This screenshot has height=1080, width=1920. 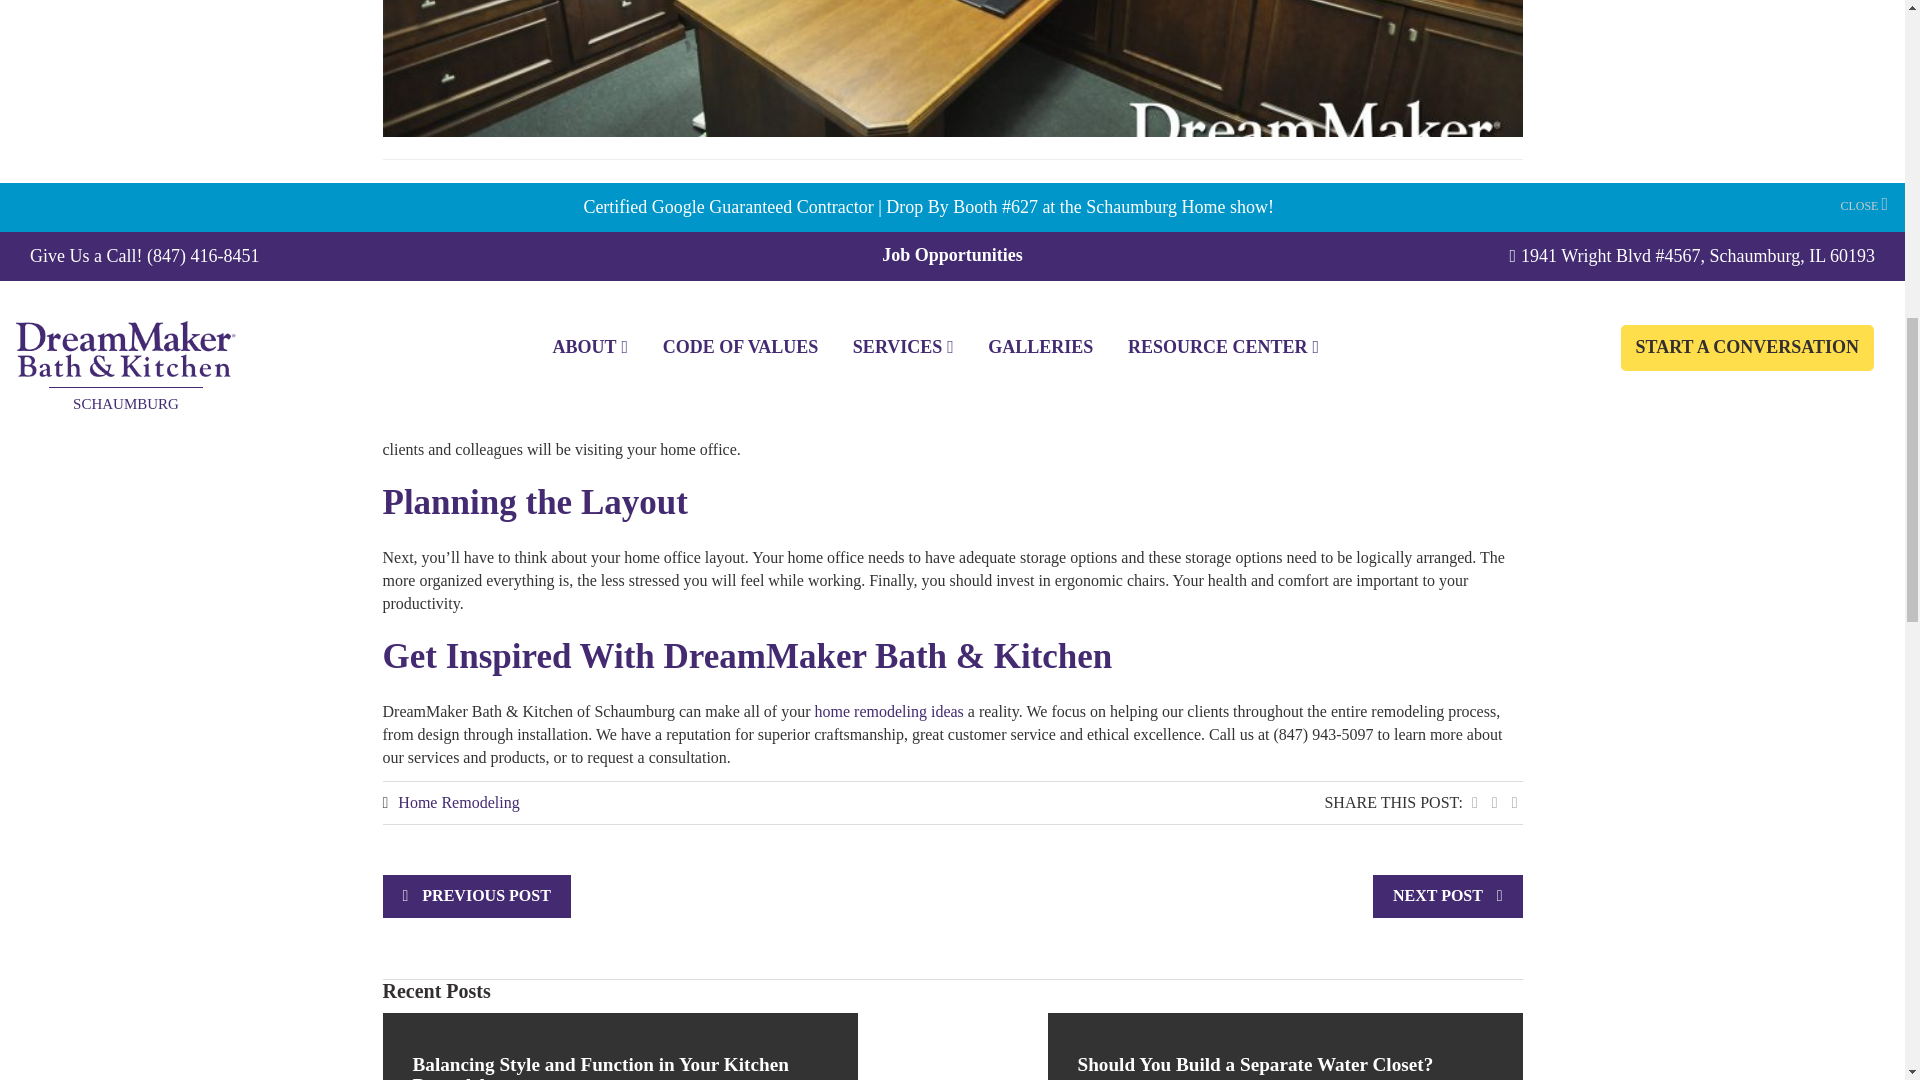 What do you see at coordinates (458, 802) in the screenshot?
I see `Home Remodeling` at bounding box center [458, 802].